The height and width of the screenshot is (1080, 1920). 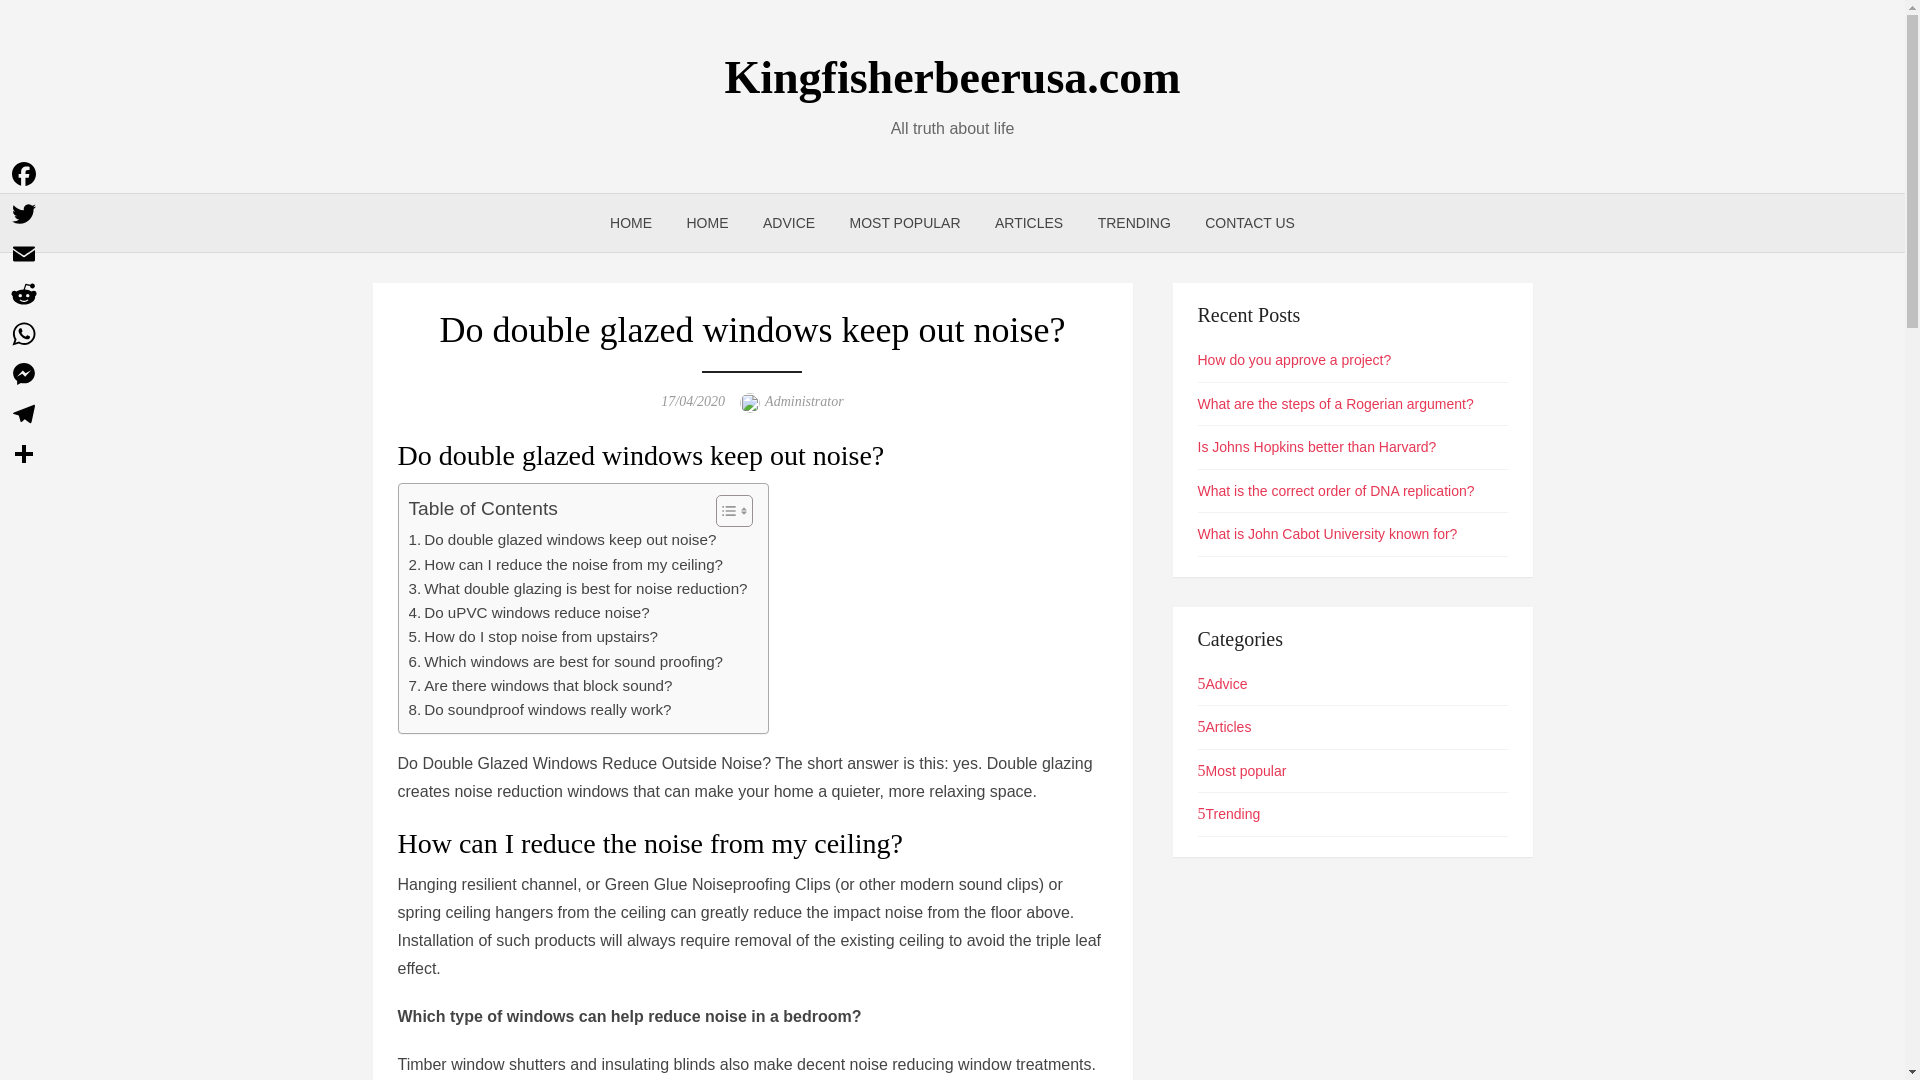 I want to click on Do double glazed windows keep out noise?, so click(x=562, y=540).